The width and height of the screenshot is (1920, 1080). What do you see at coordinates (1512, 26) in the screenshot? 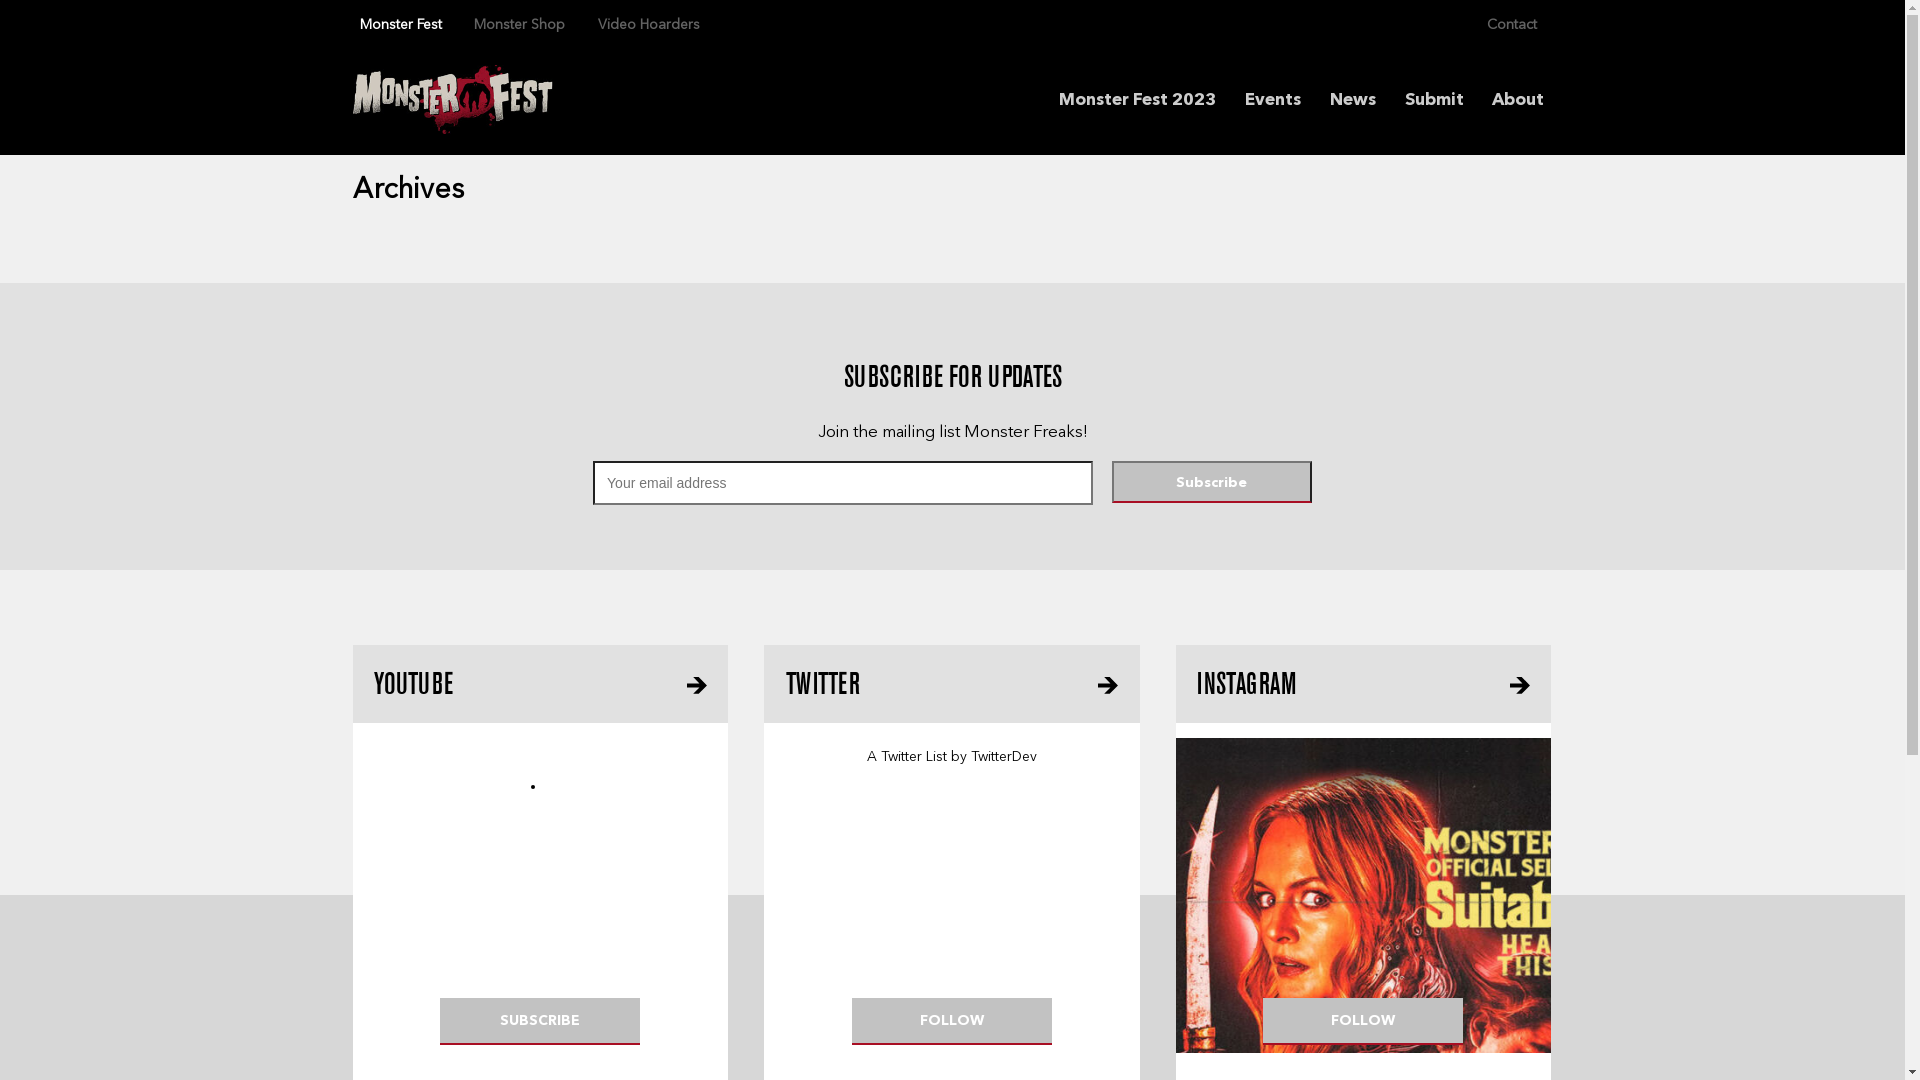
I see `Contact` at bounding box center [1512, 26].